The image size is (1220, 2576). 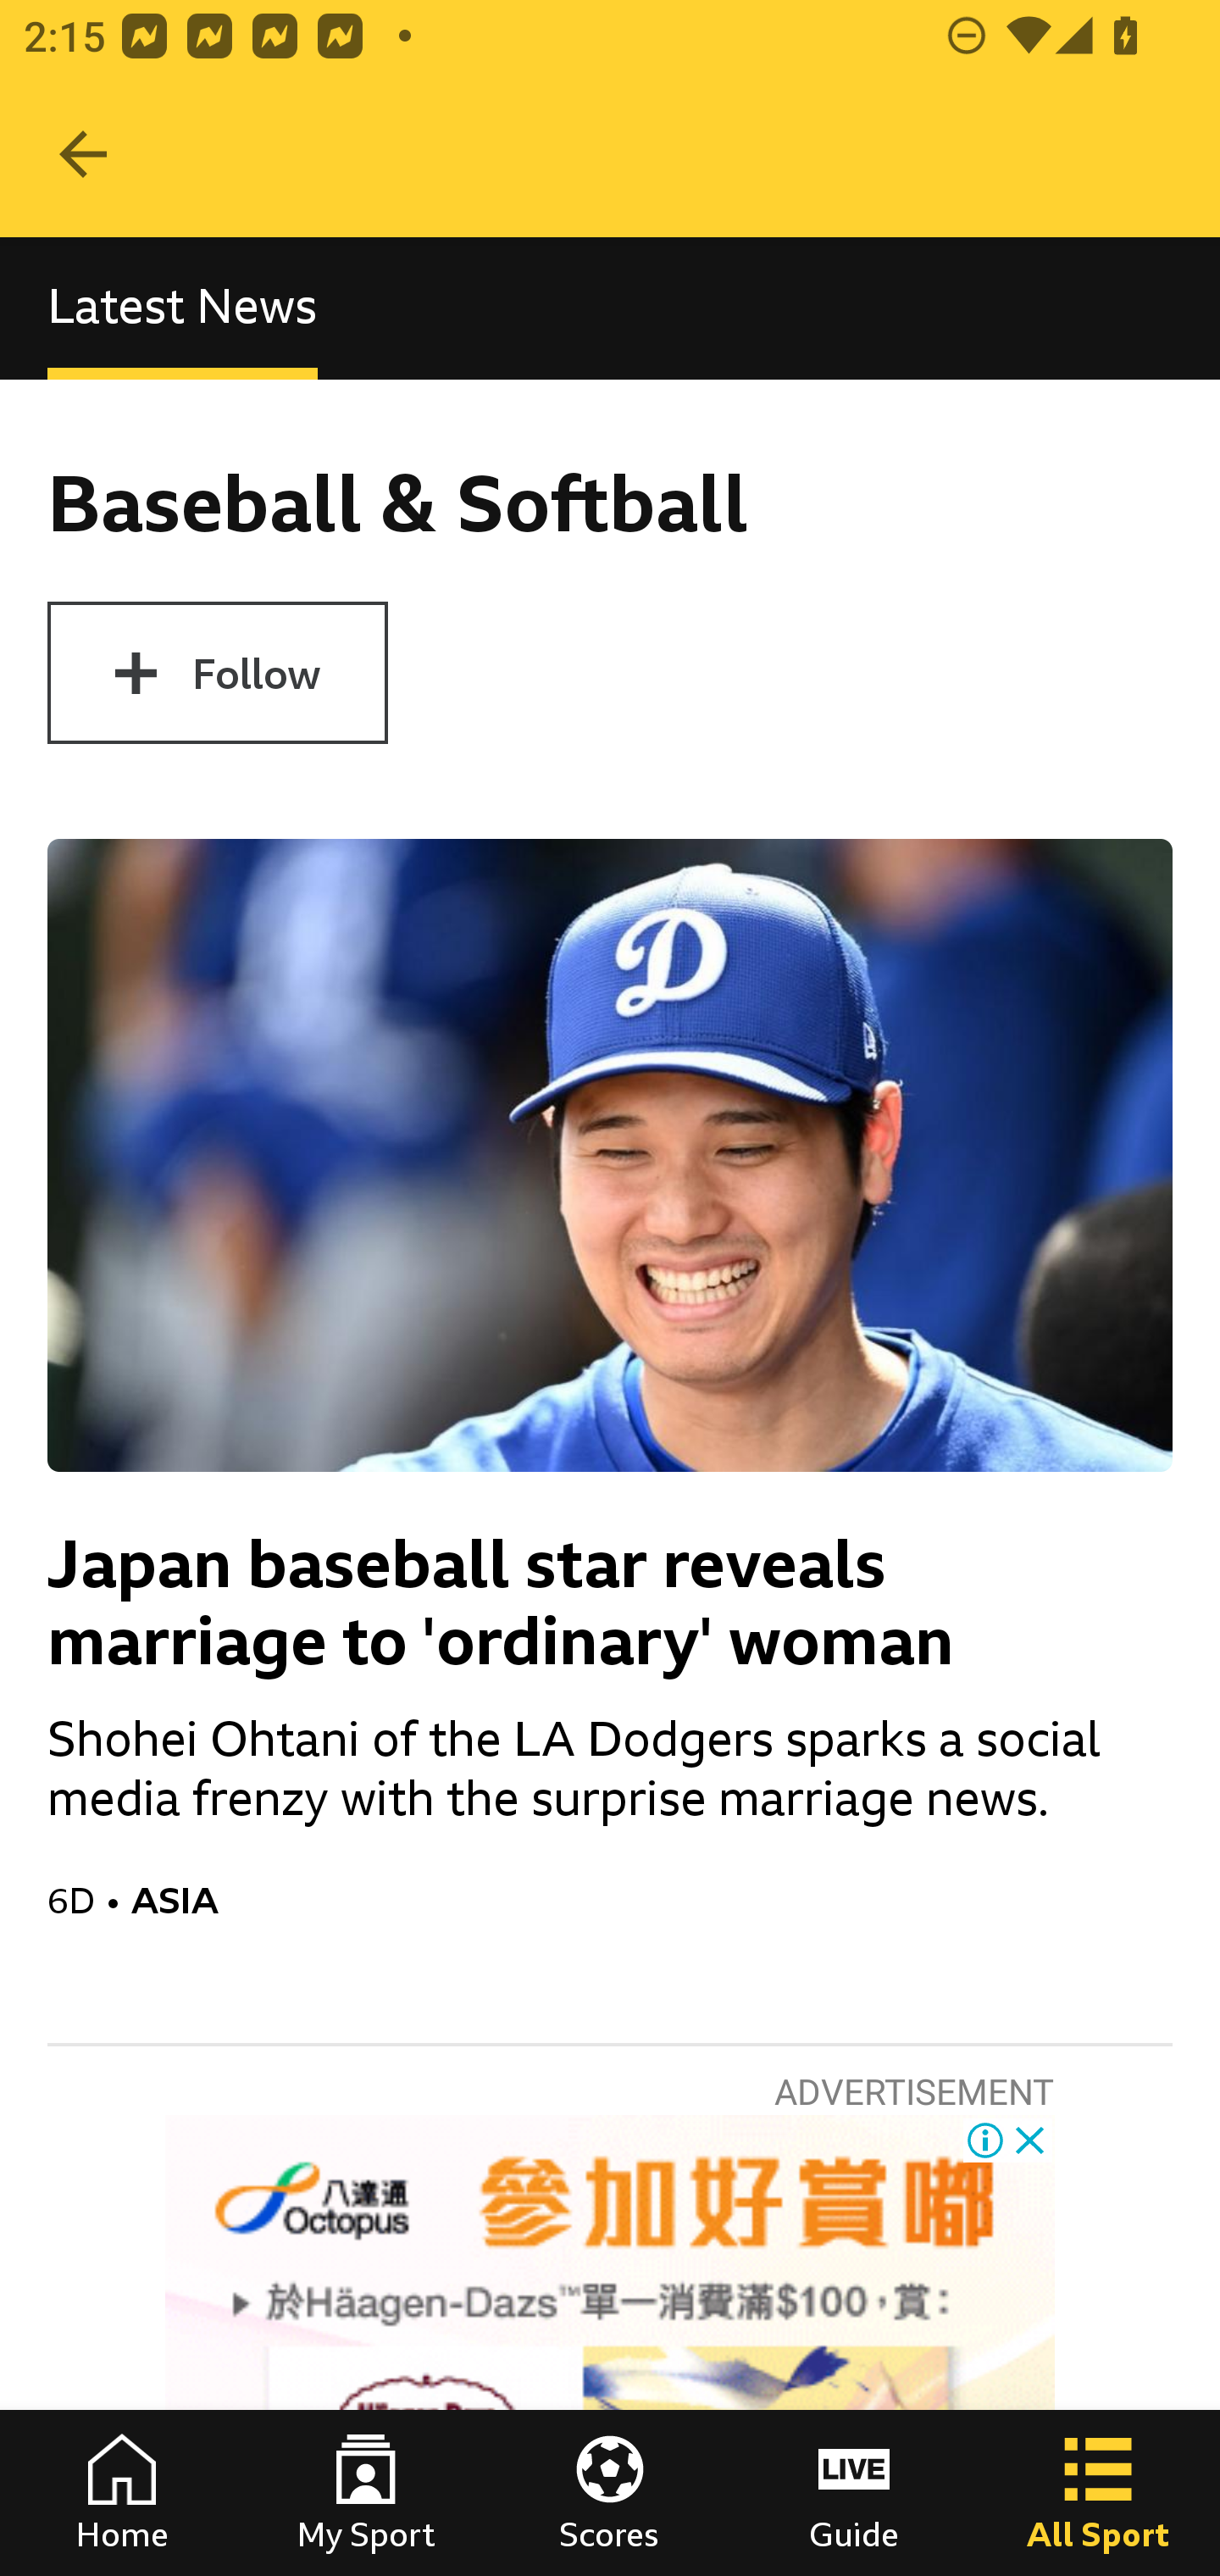 I want to click on Latest News, selected Latest News, so click(x=182, y=307).